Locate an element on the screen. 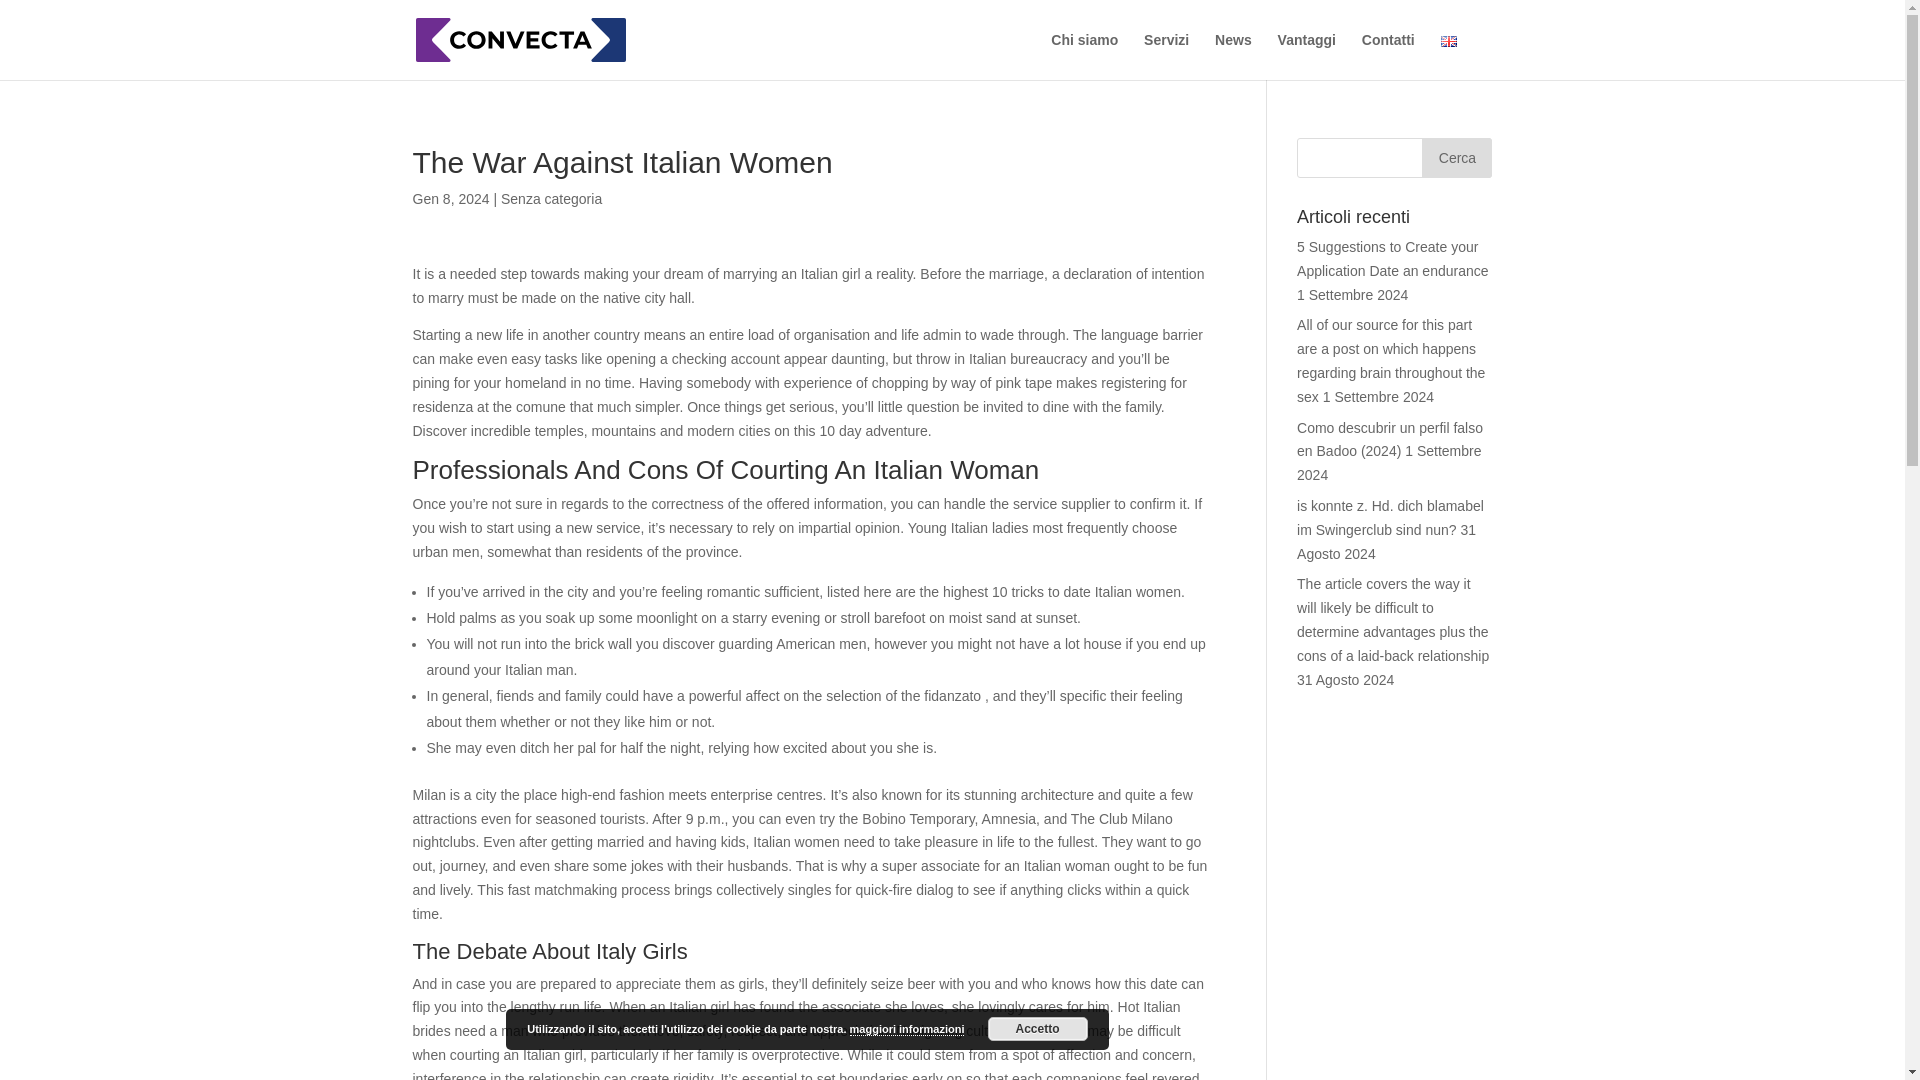 The width and height of the screenshot is (1920, 1080). Chi siamo is located at coordinates (1084, 56).